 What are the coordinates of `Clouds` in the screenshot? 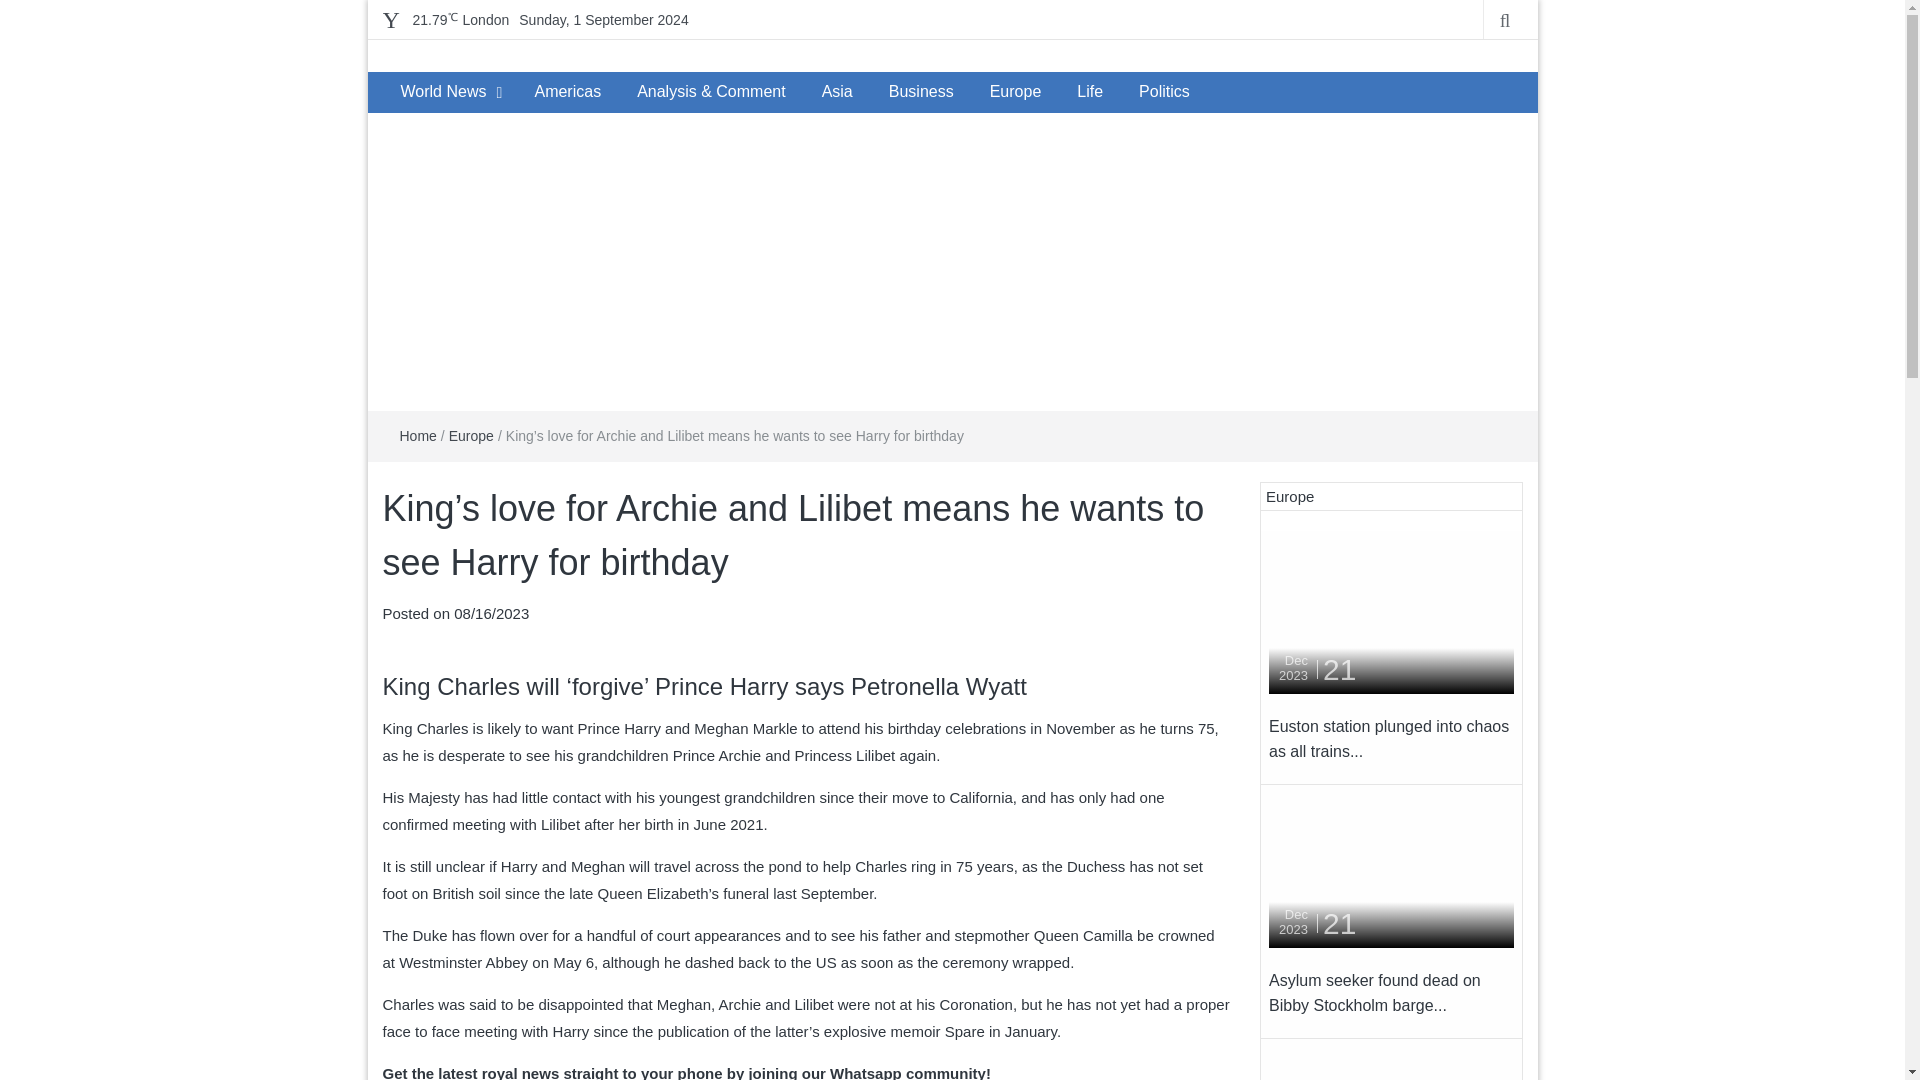 It's located at (460, 20).